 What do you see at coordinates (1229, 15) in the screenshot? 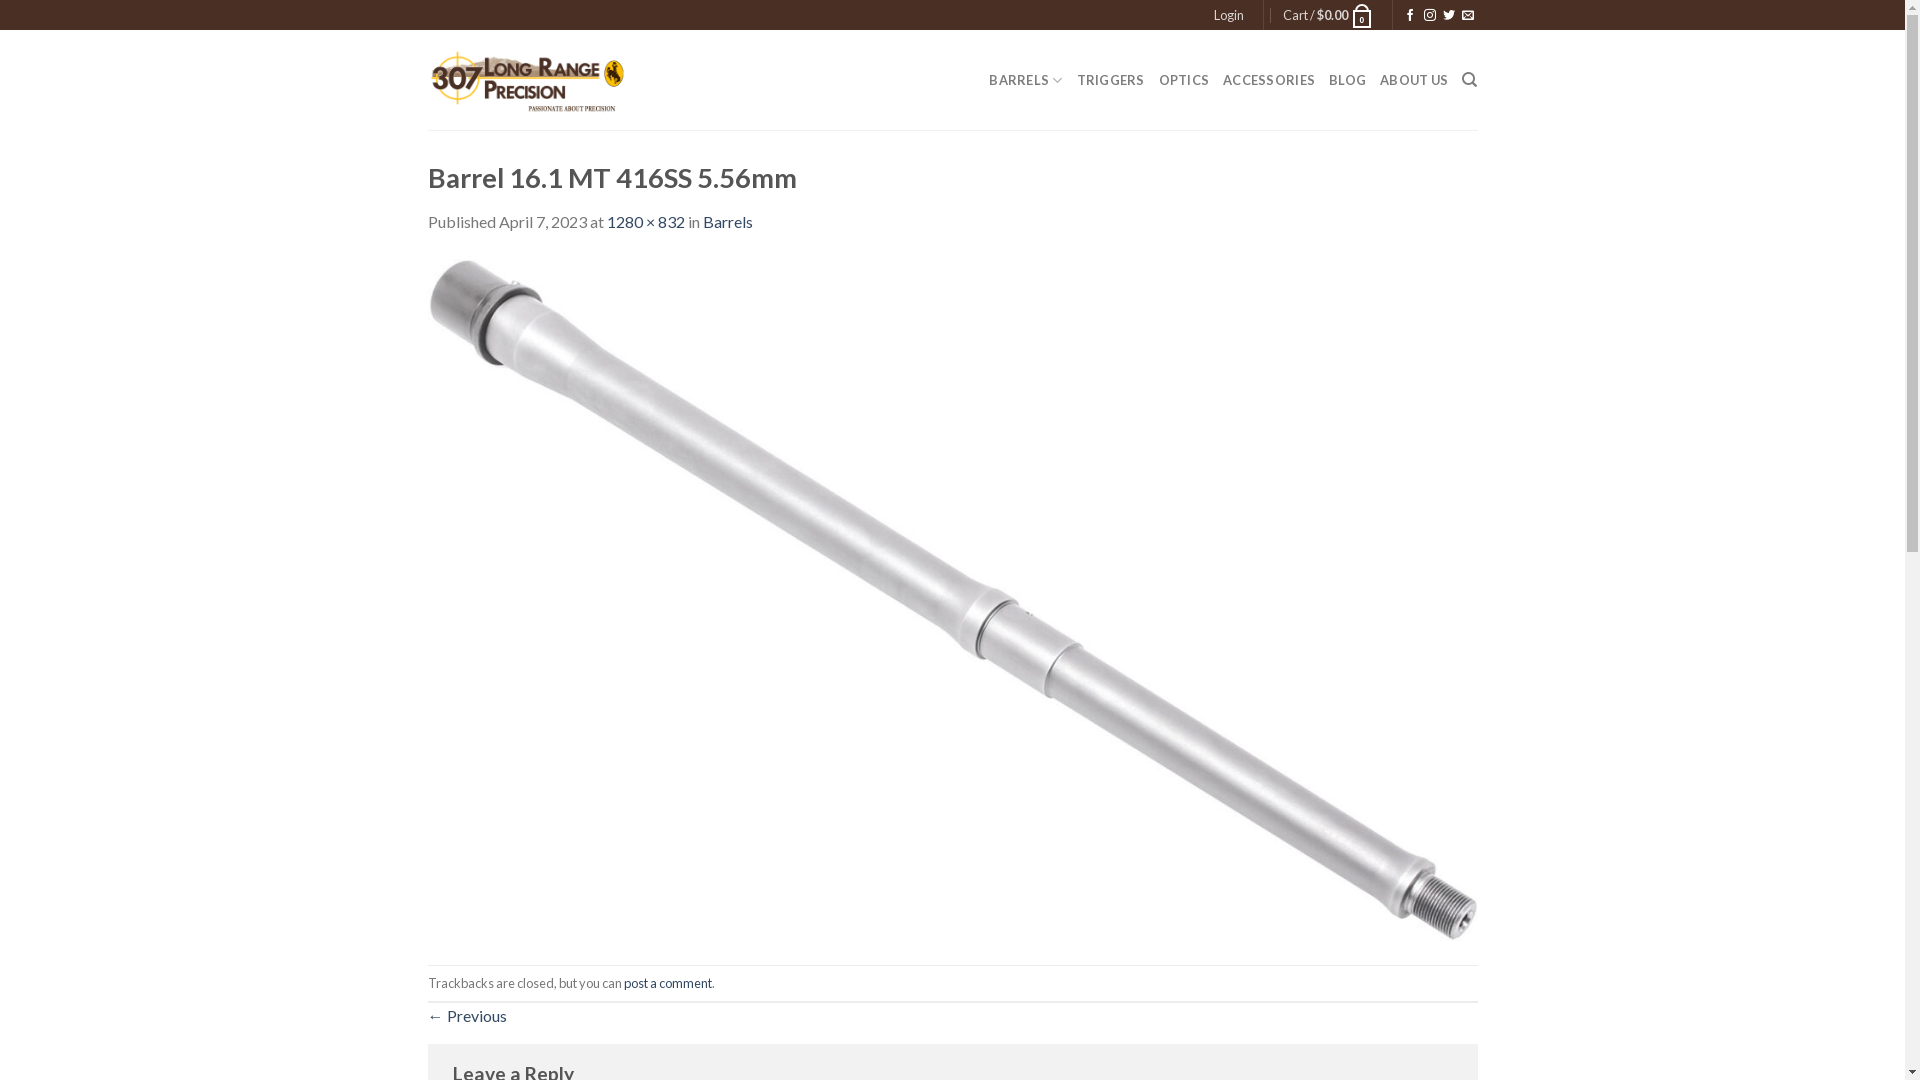
I see `Login` at bounding box center [1229, 15].